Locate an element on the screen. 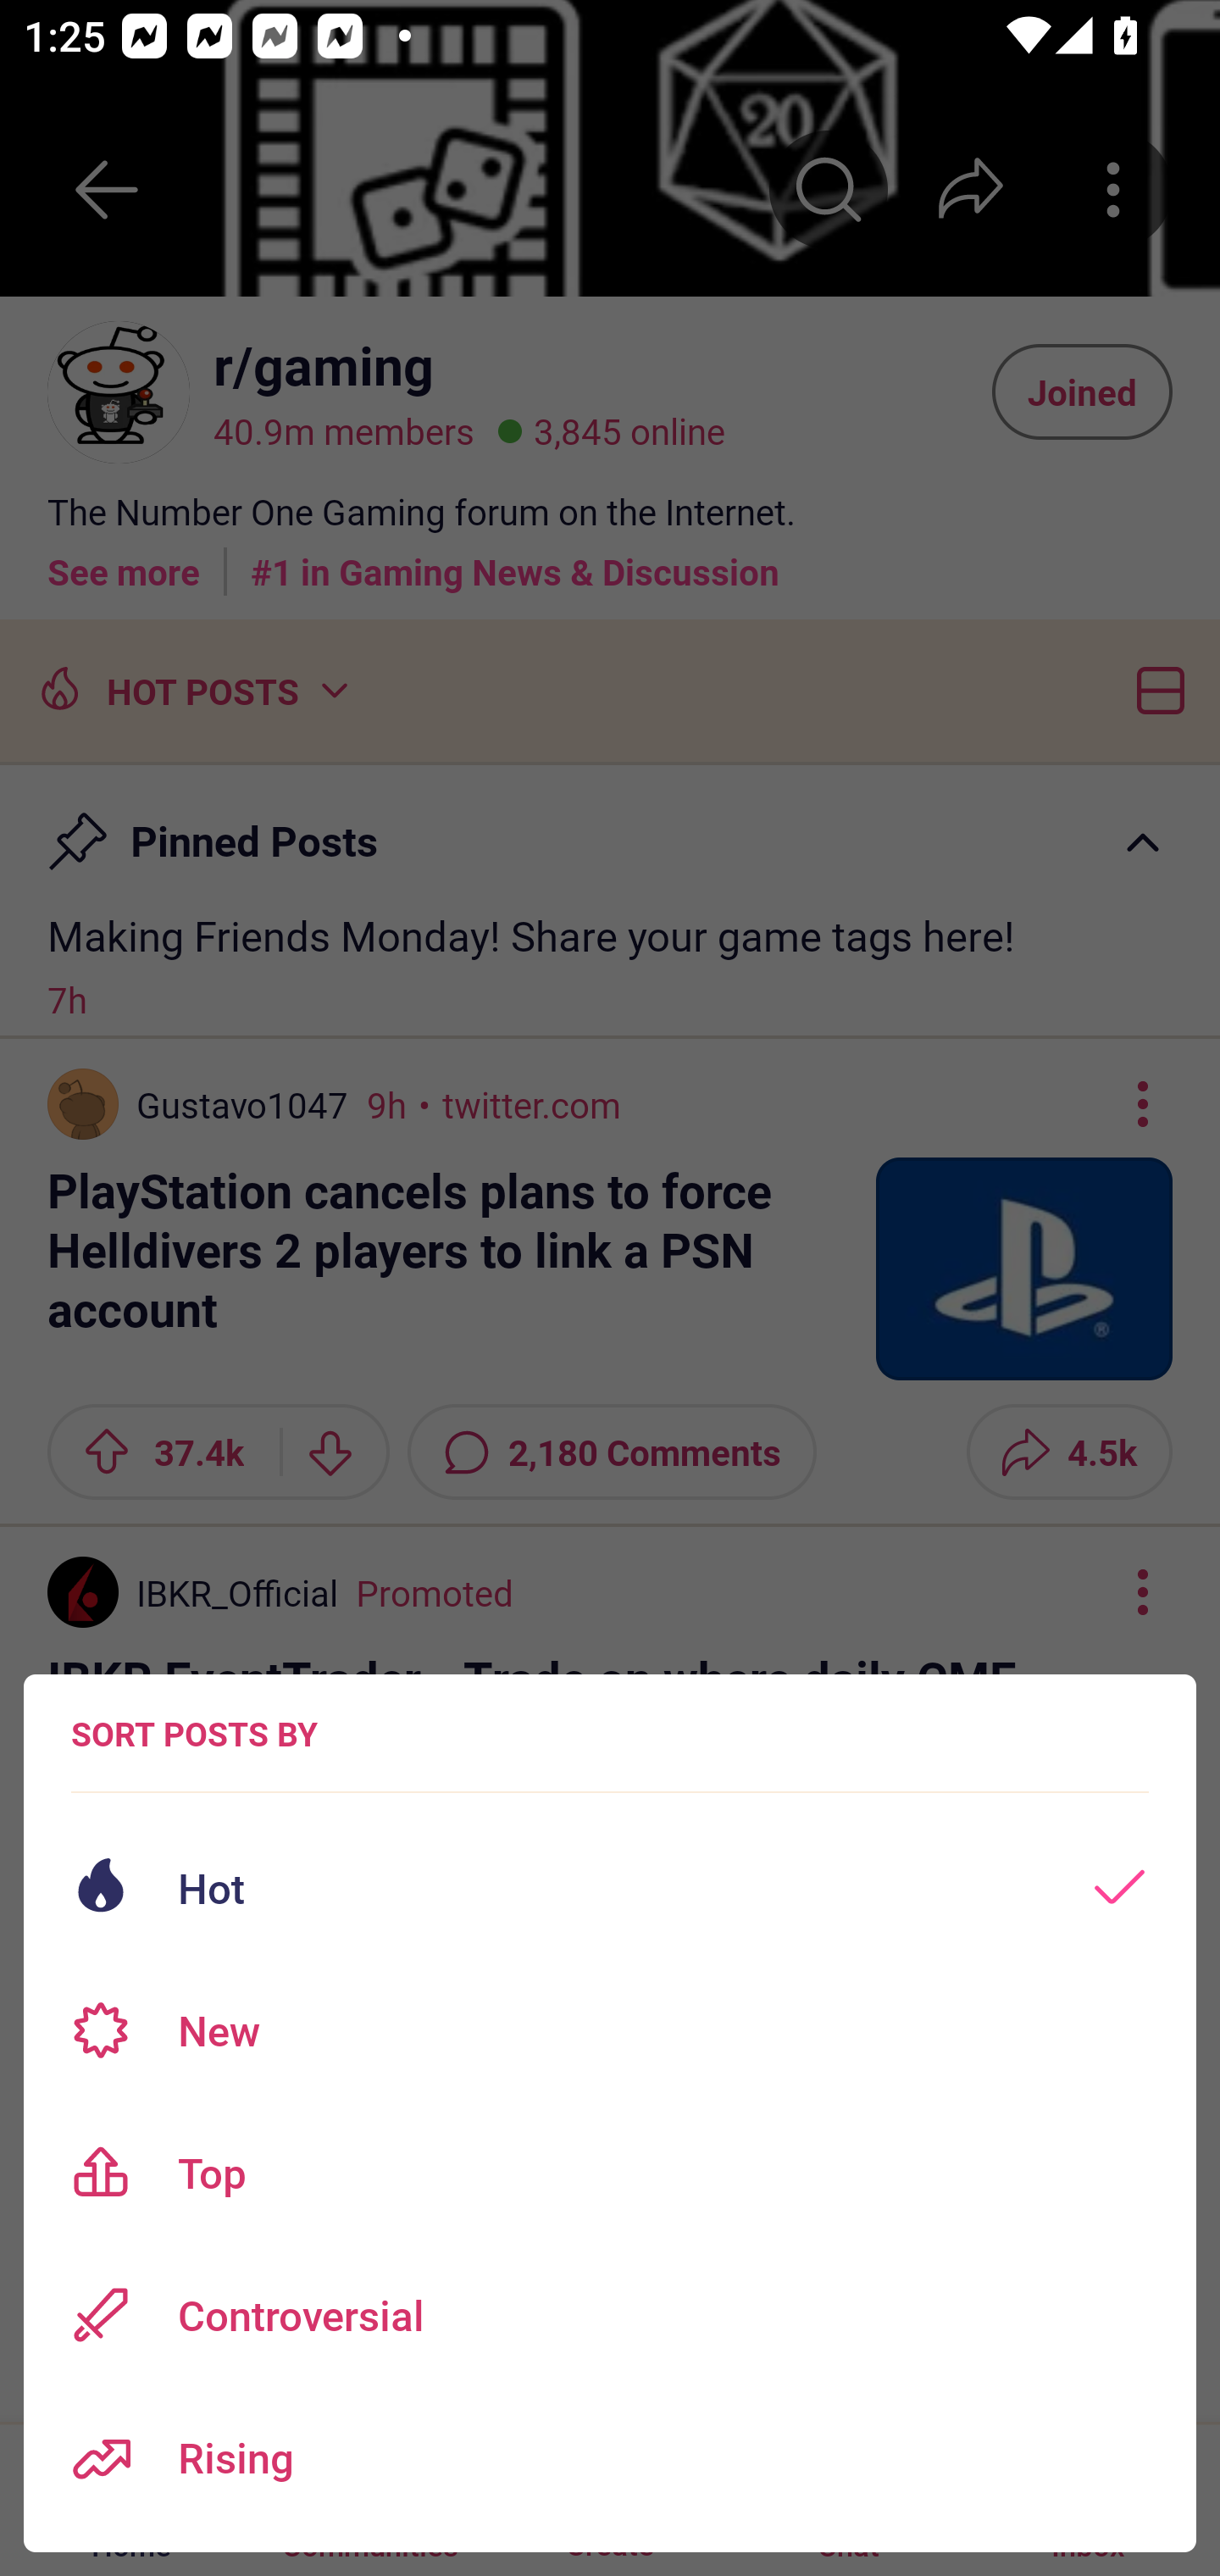 The image size is (1220, 2576). SORT POSTS BY Sort posts options is located at coordinates (193, 1734).